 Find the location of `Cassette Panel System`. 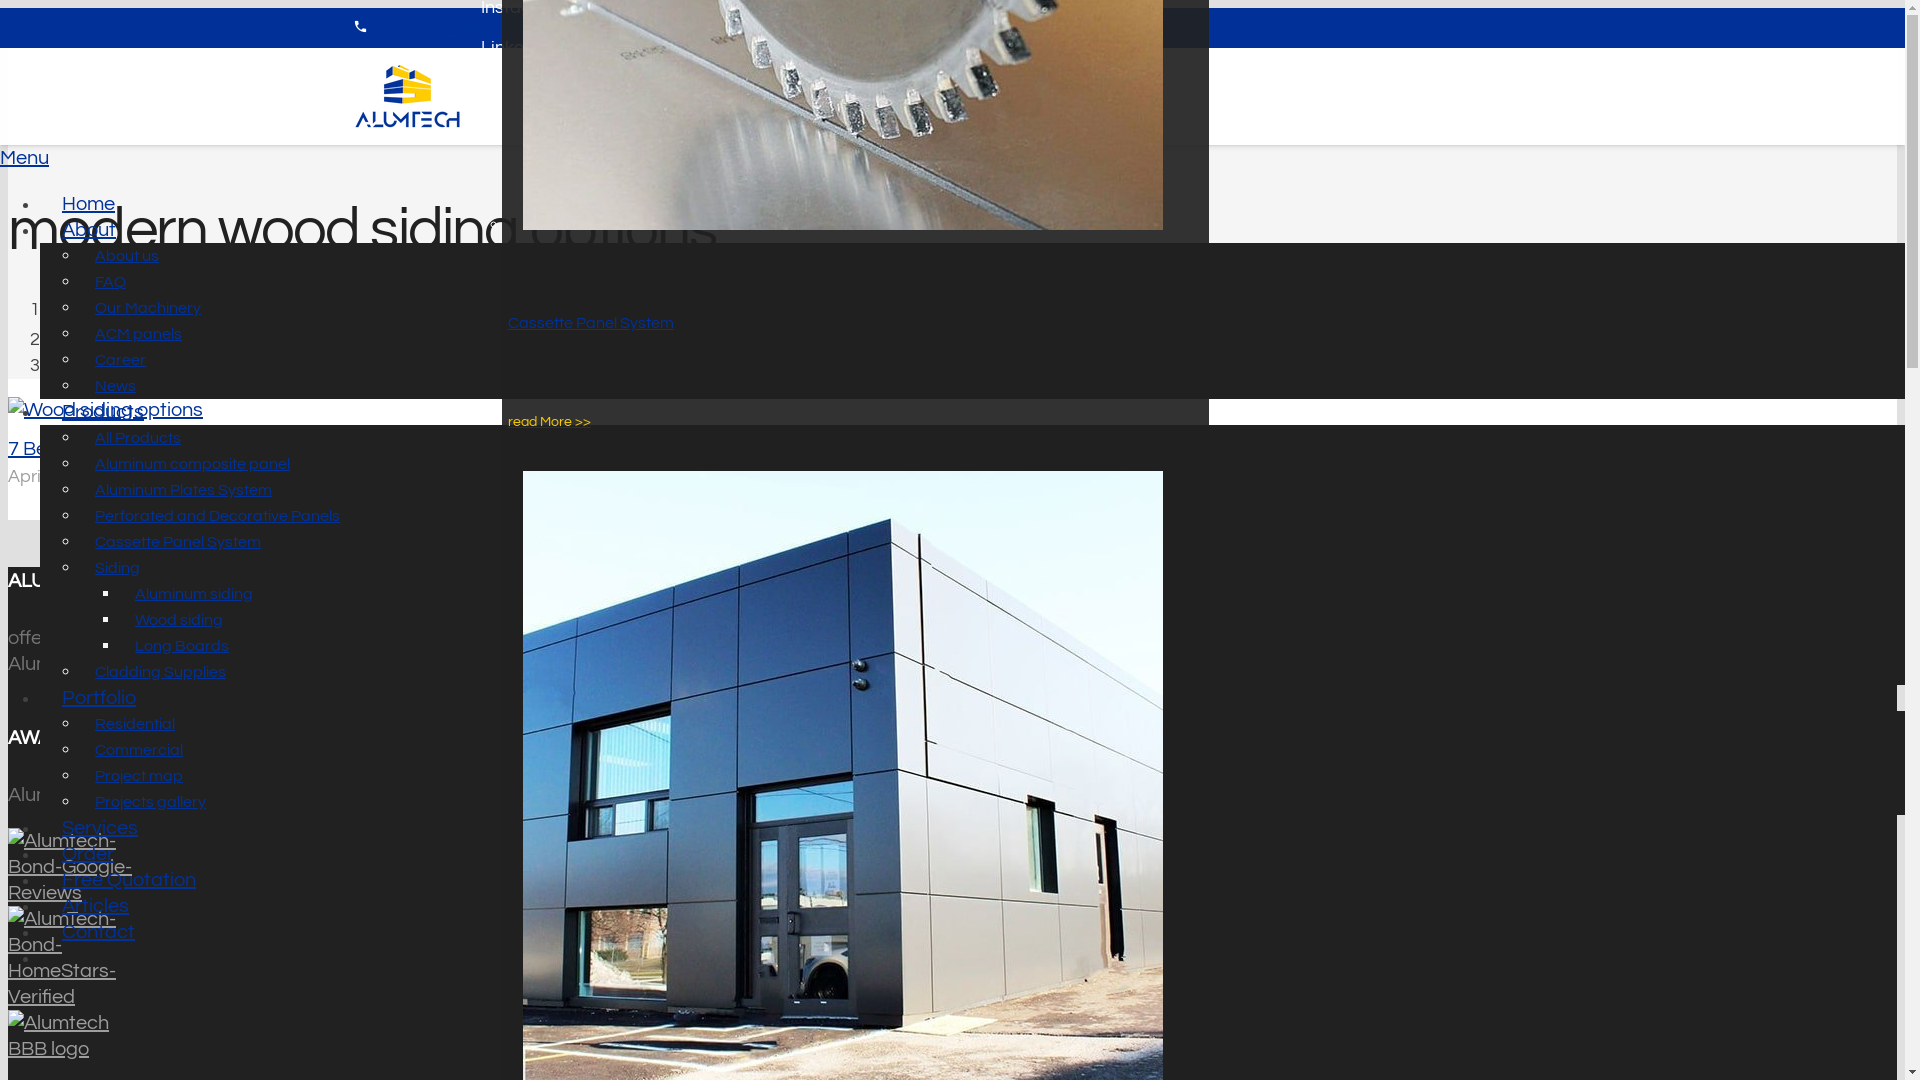

Cassette Panel System is located at coordinates (178, 542).